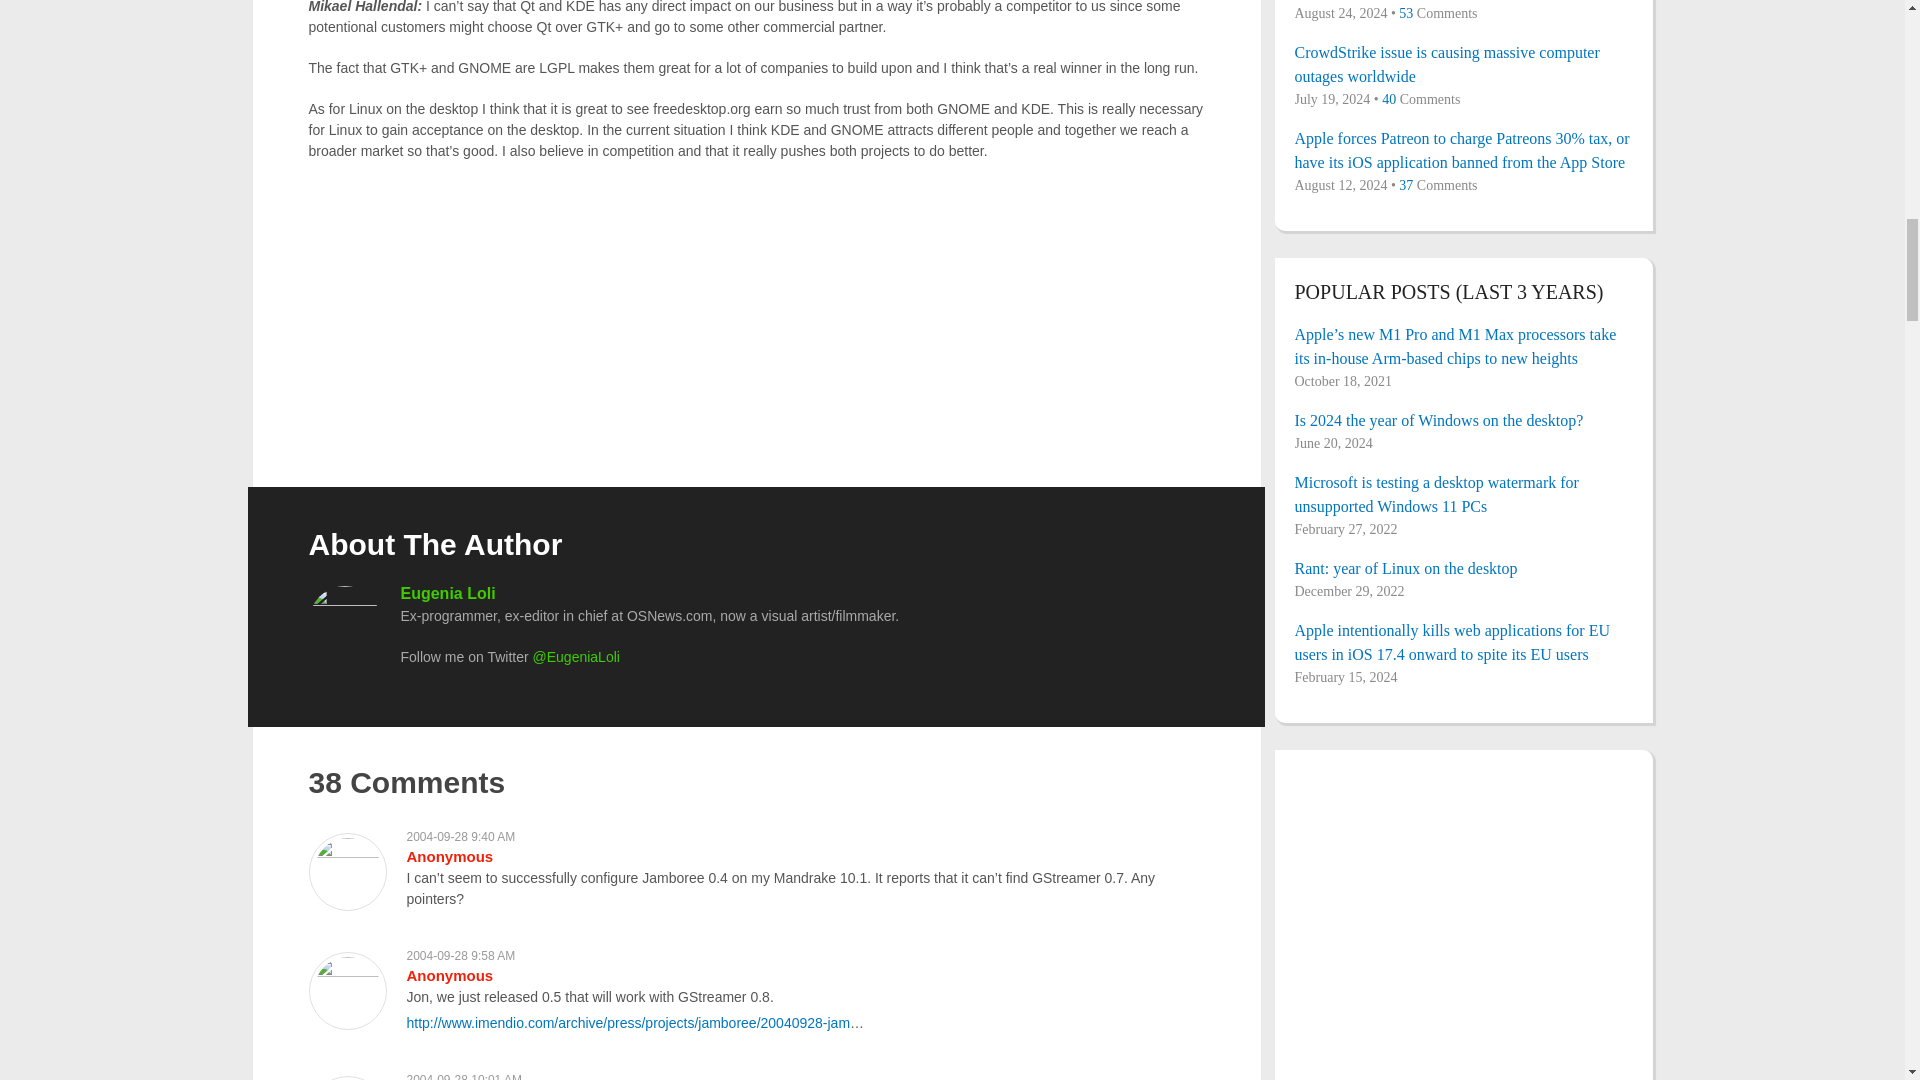 The image size is (1920, 1080). What do you see at coordinates (449, 974) in the screenshot?
I see `Anonymous` at bounding box center [449, 974].